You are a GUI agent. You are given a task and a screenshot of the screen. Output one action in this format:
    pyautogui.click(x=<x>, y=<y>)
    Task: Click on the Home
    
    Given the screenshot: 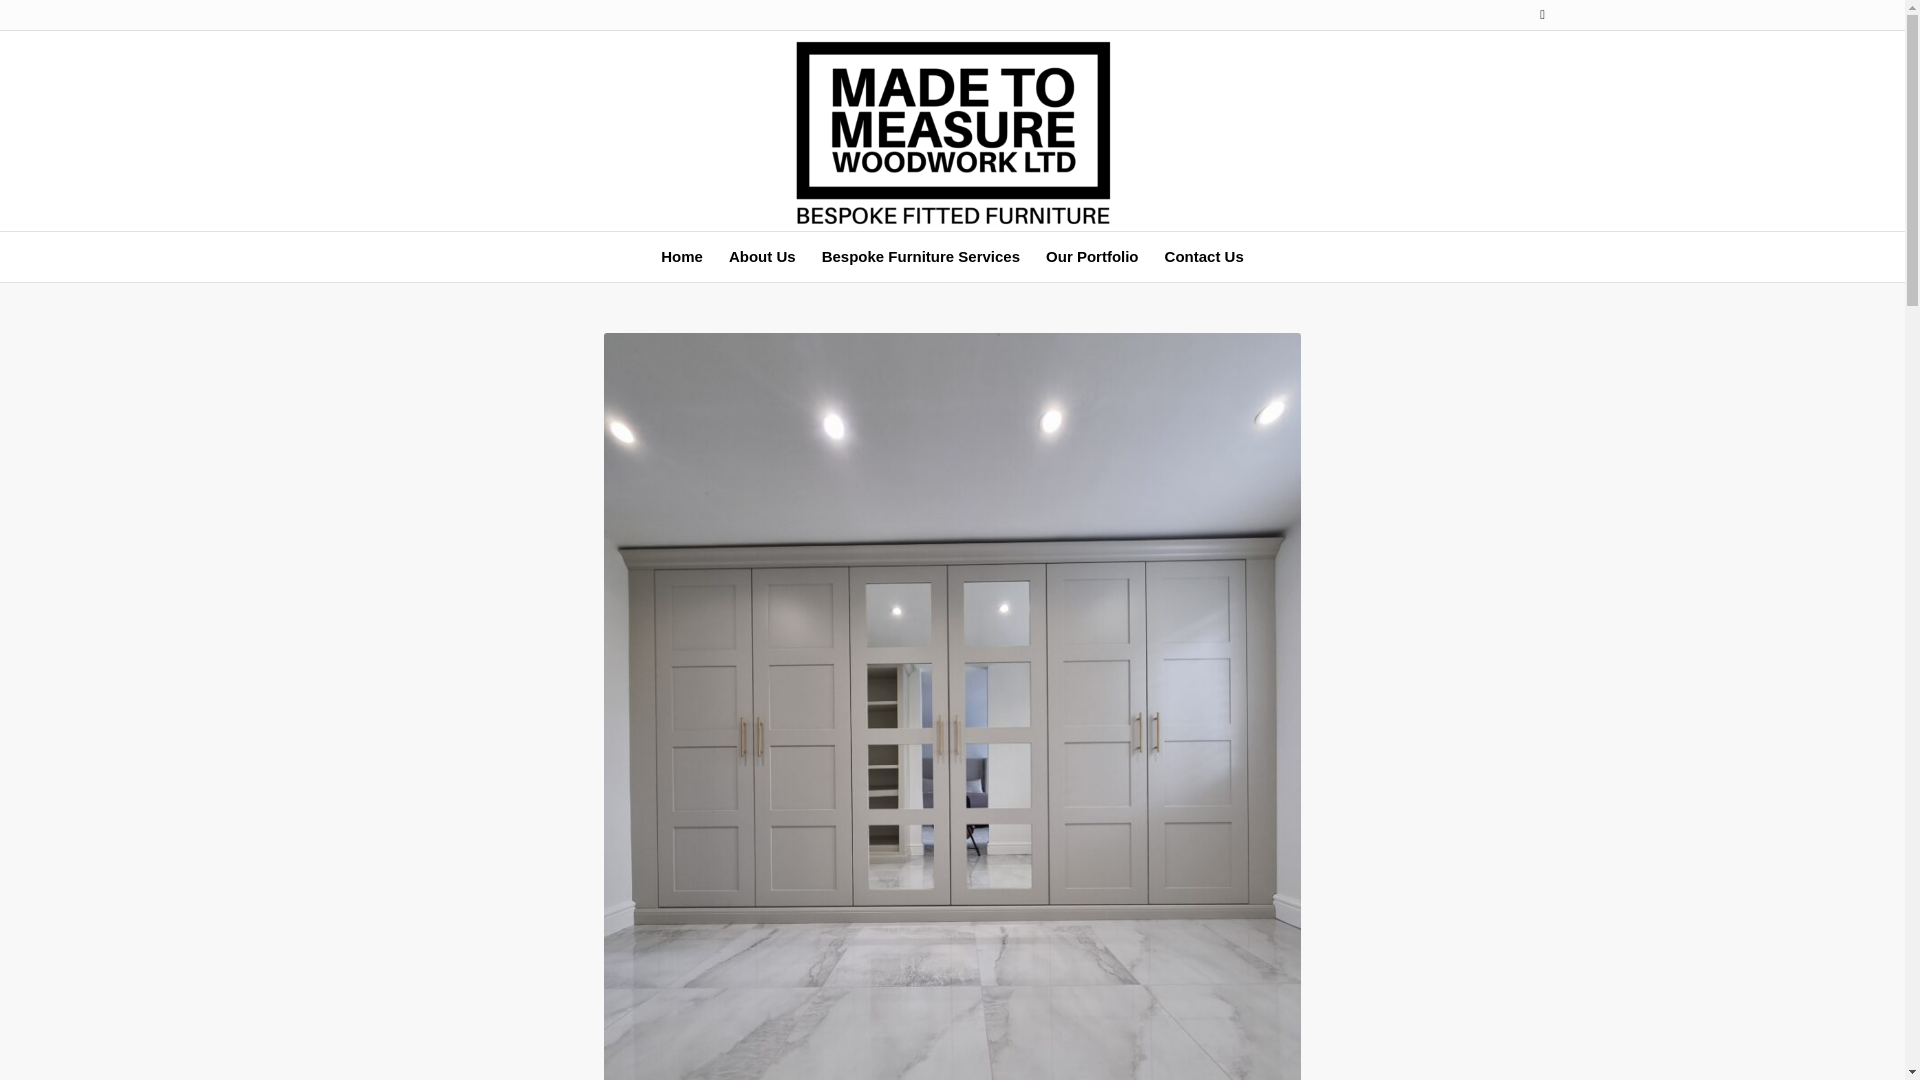 What is the action you would take?
    pyautogui.click(x=682, y=256)
    